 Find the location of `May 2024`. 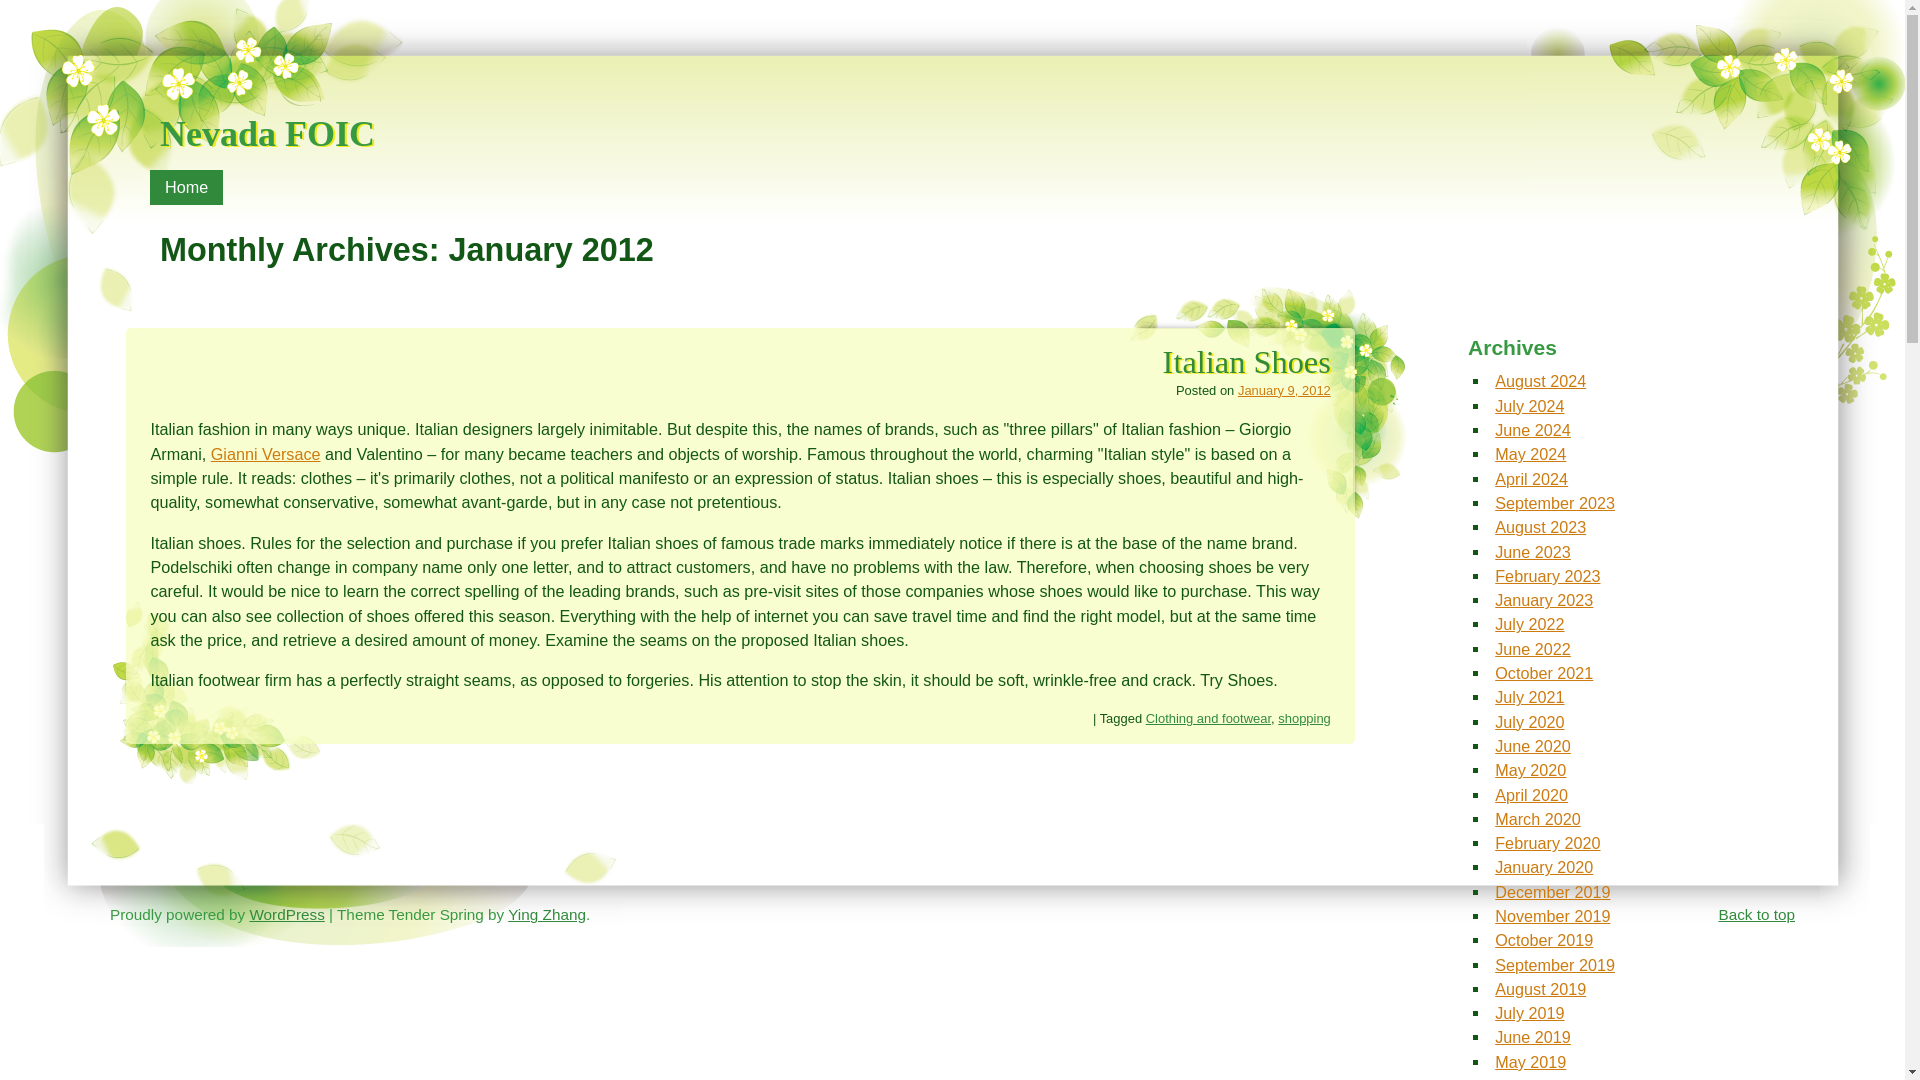

May 2024 is located at coordinates (1530, 454).